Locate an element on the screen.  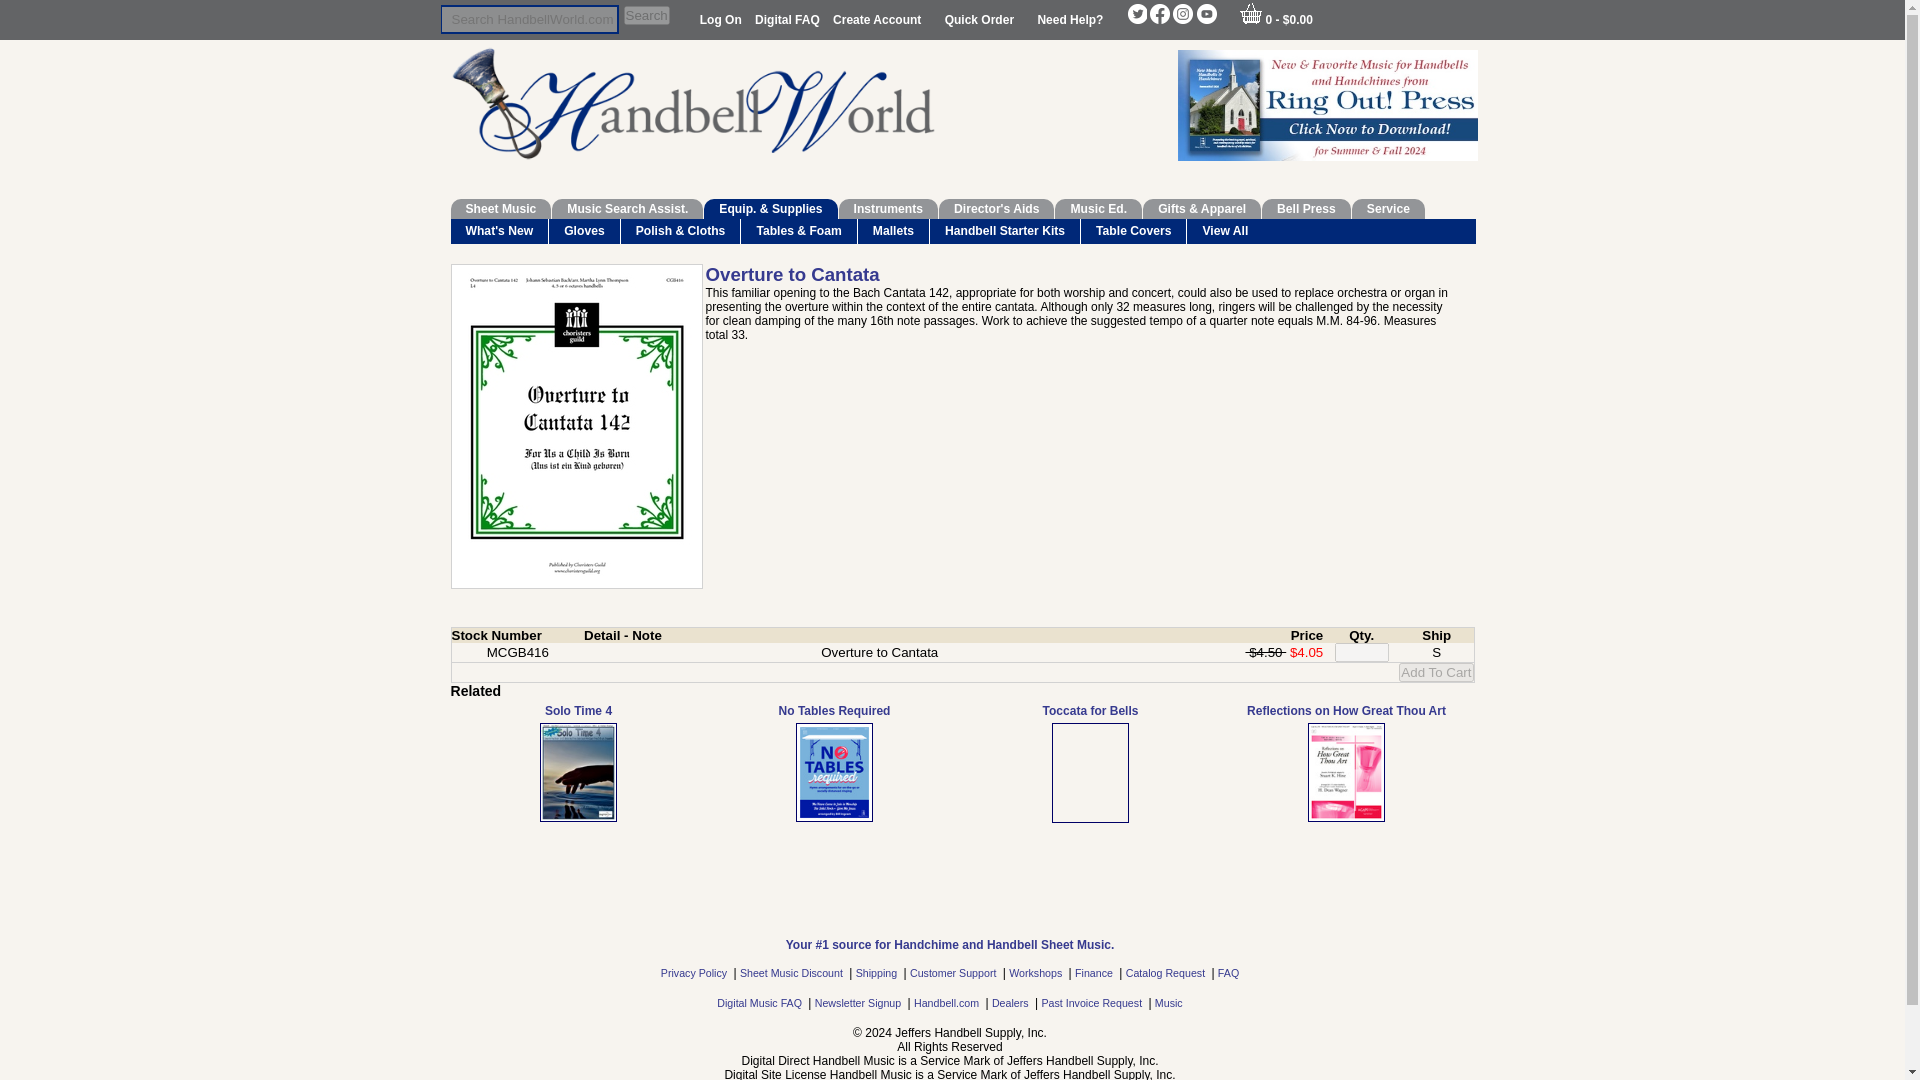
What's New is located at coordinates (499, 232).